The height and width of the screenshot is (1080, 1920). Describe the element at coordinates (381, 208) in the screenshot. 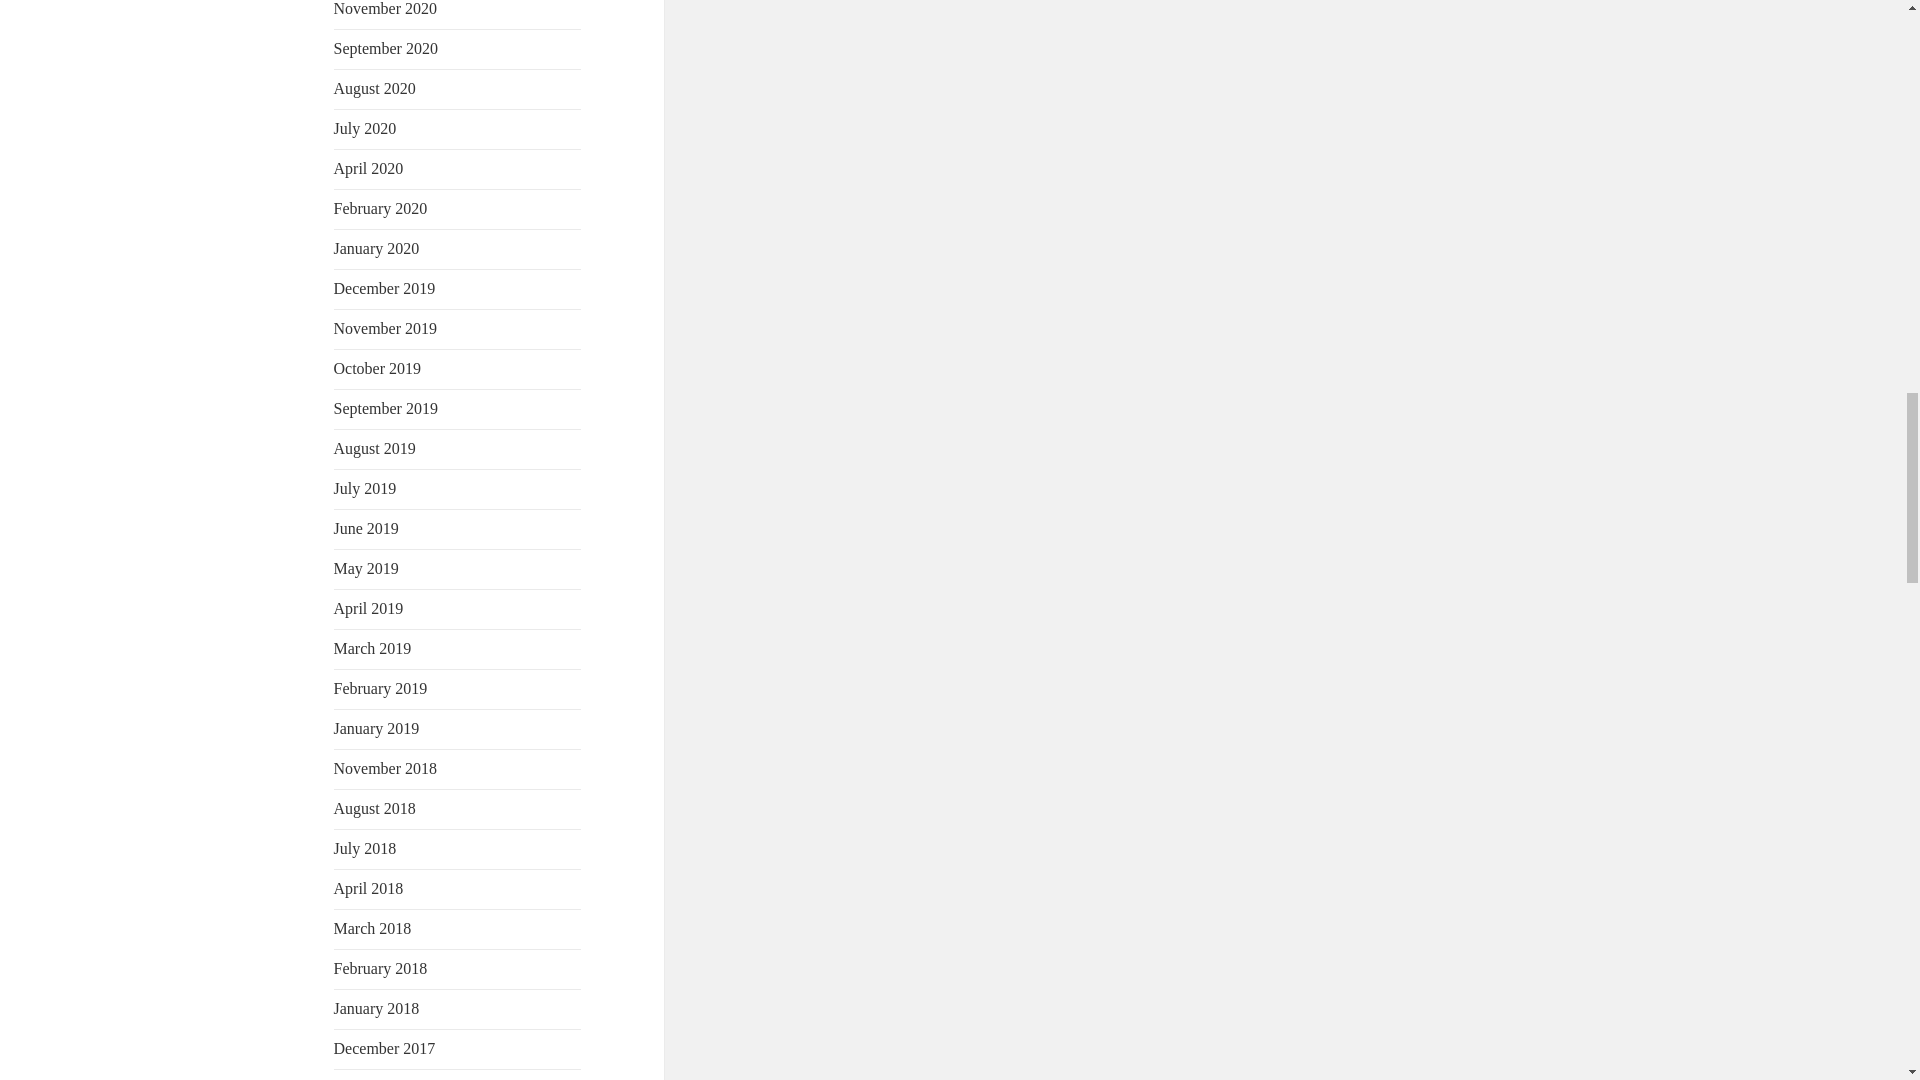

I see `February 2020` at that location.